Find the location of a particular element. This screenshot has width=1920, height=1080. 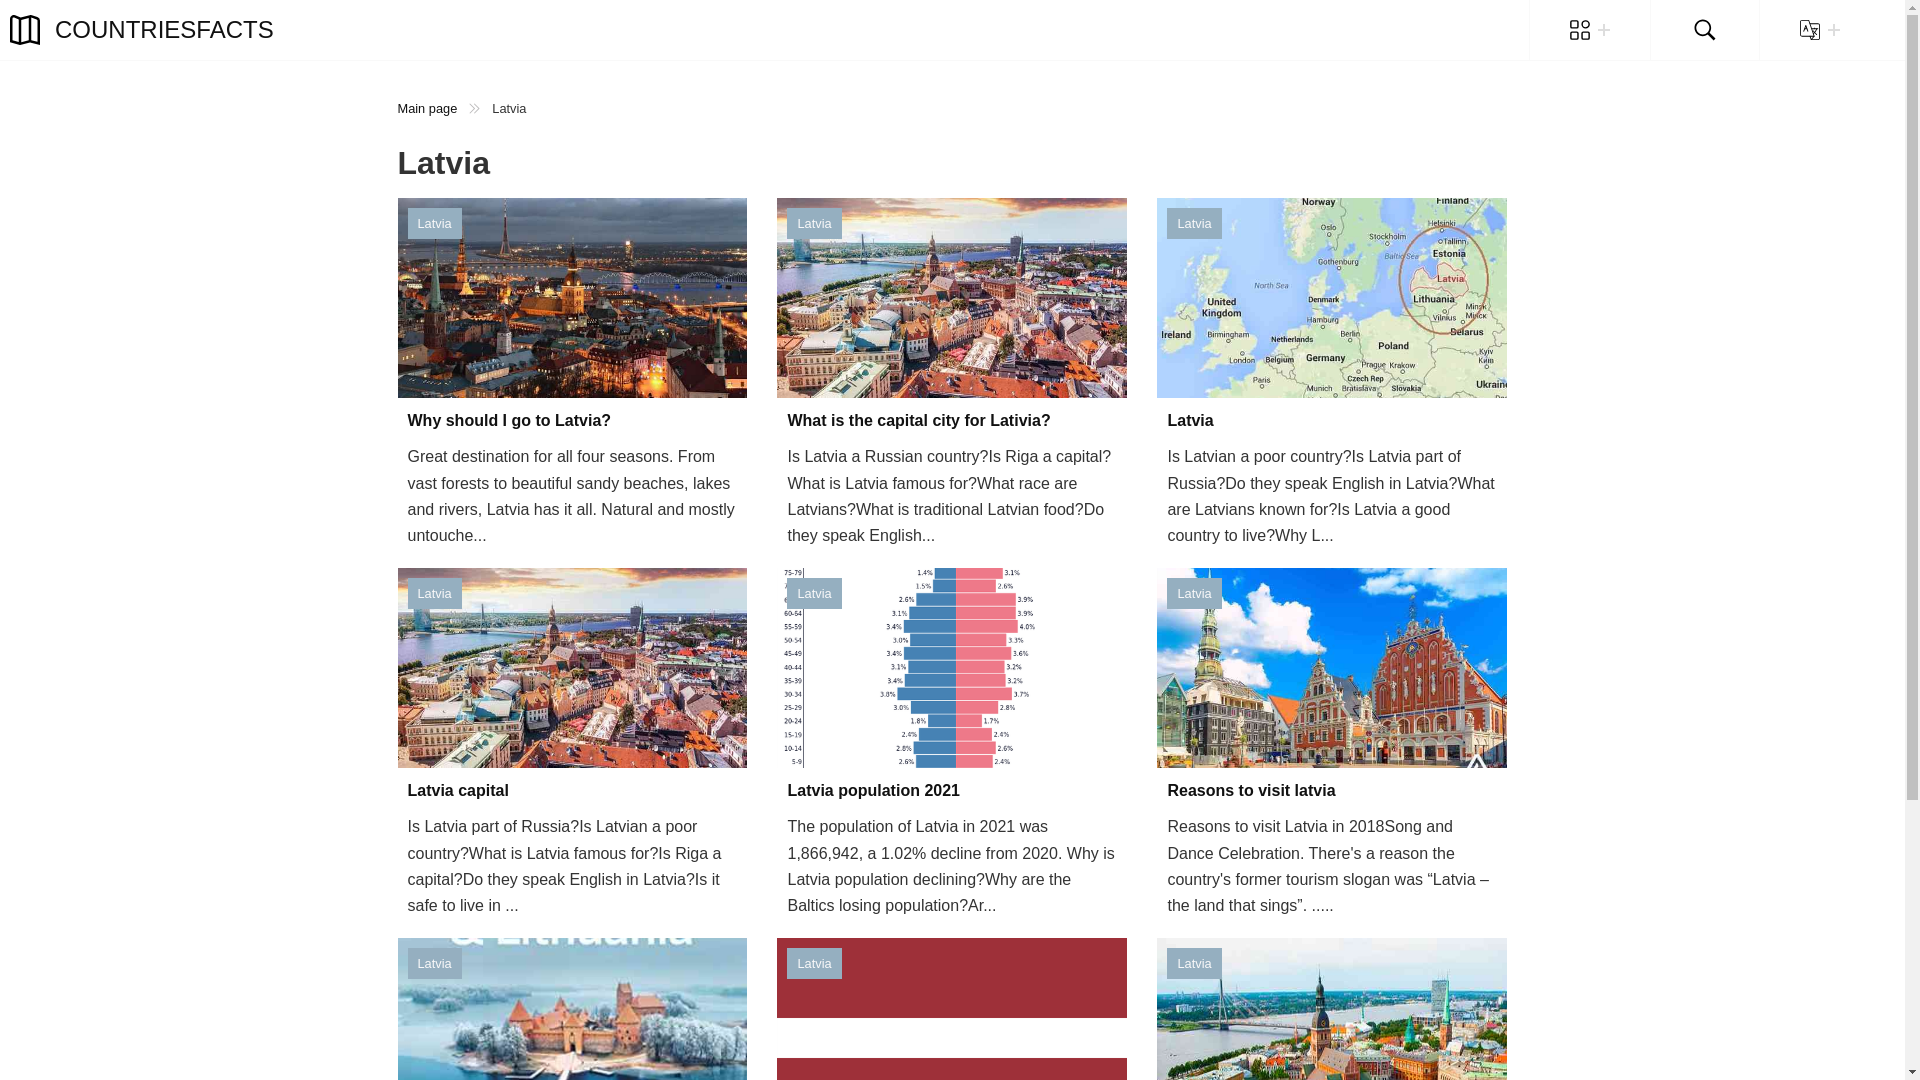

Latvia is located at coordinates (814, 593).